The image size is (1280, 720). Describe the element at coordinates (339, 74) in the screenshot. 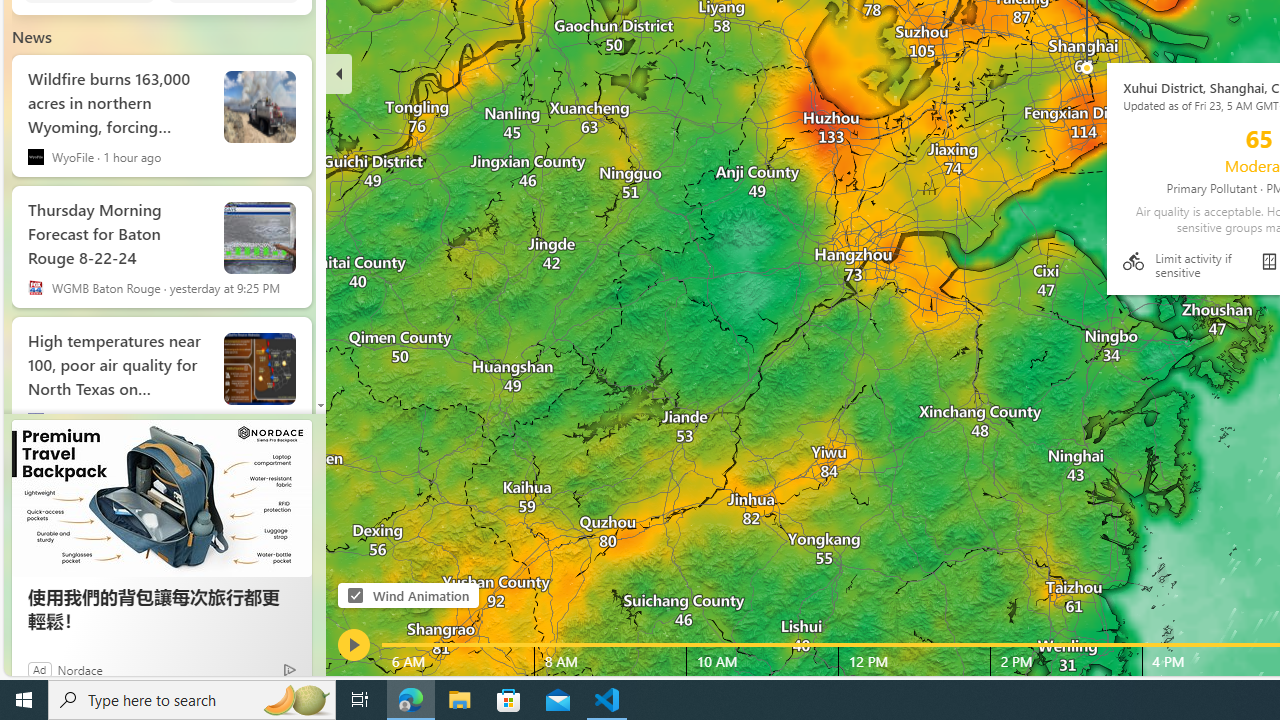

I see `Hide` at that location.